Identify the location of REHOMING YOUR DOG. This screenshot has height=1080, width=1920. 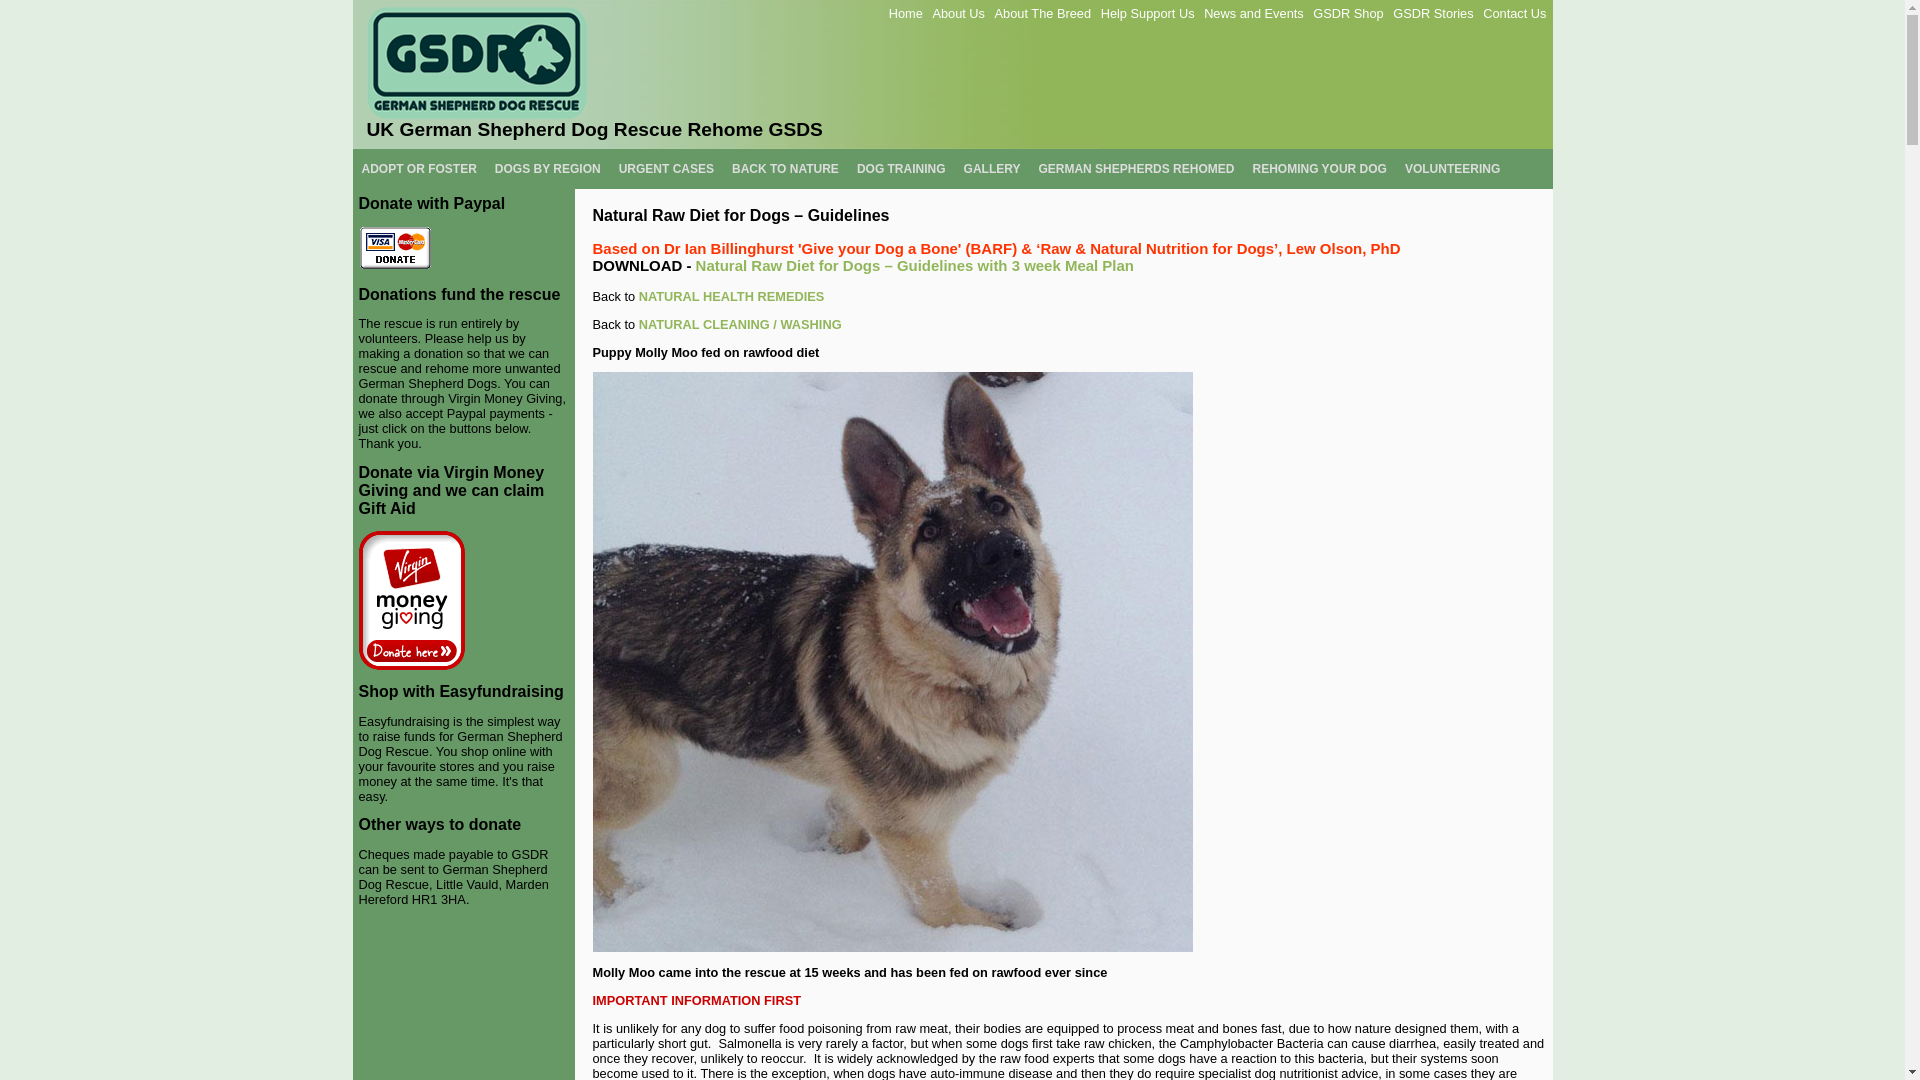
(1318, 169).